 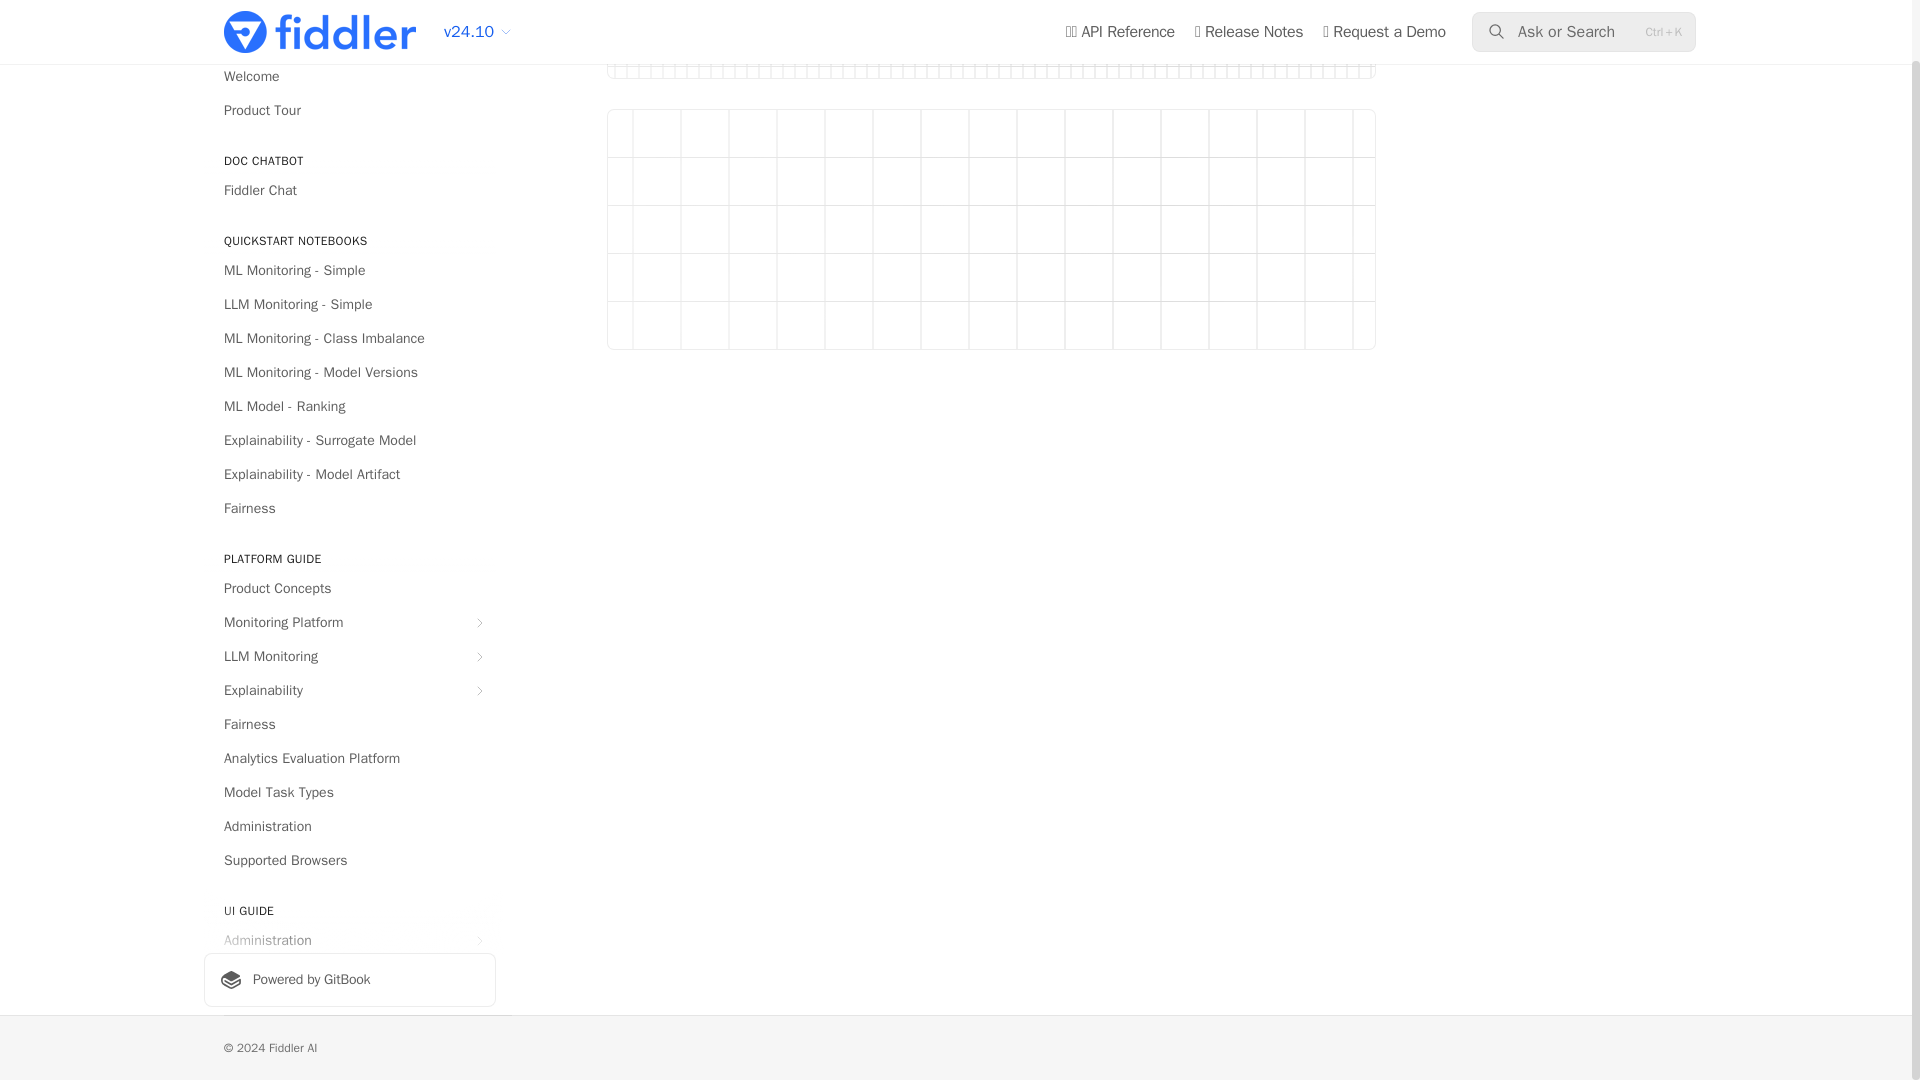 What do you see at coordinates (349, 270) in the screenshot?
I see `ML Monitoring - Simple` at bounding box center [349, 270].